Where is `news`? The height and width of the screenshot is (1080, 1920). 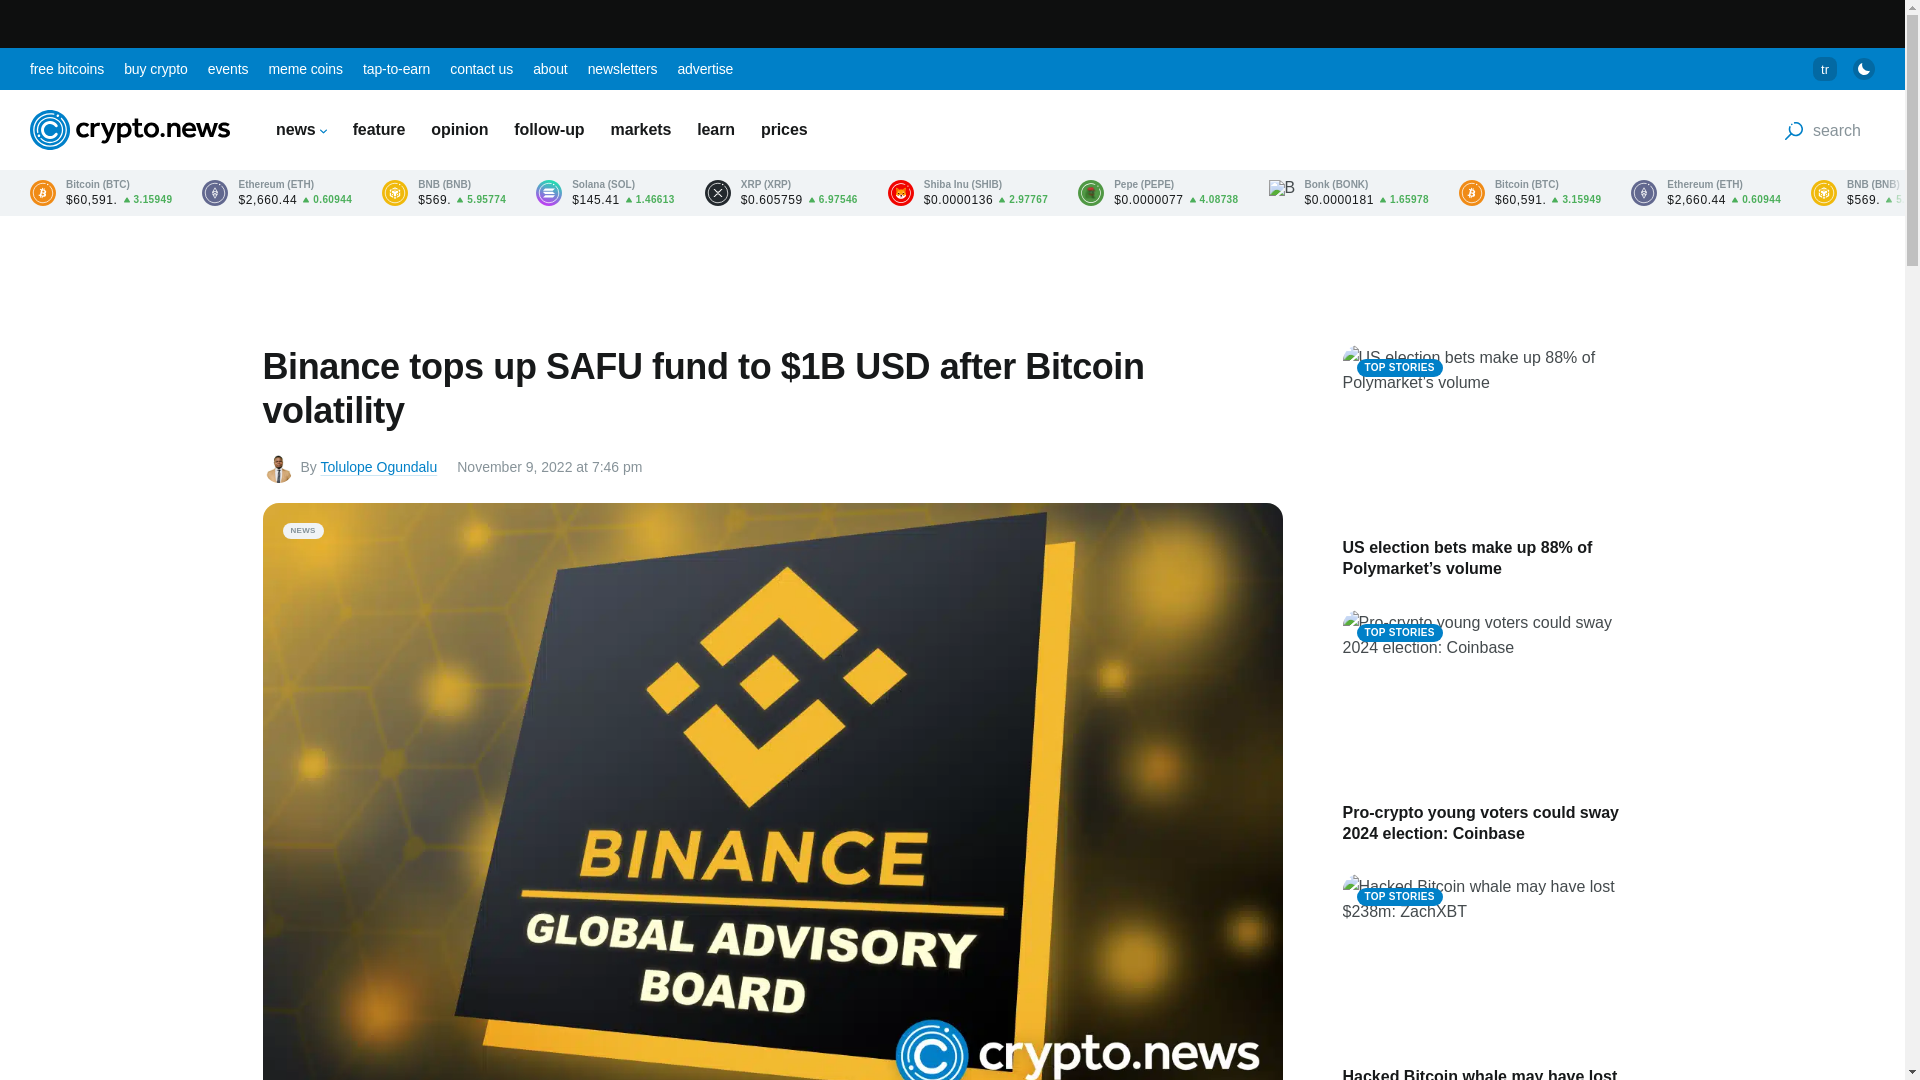 news is located at coordinates (301, 129).